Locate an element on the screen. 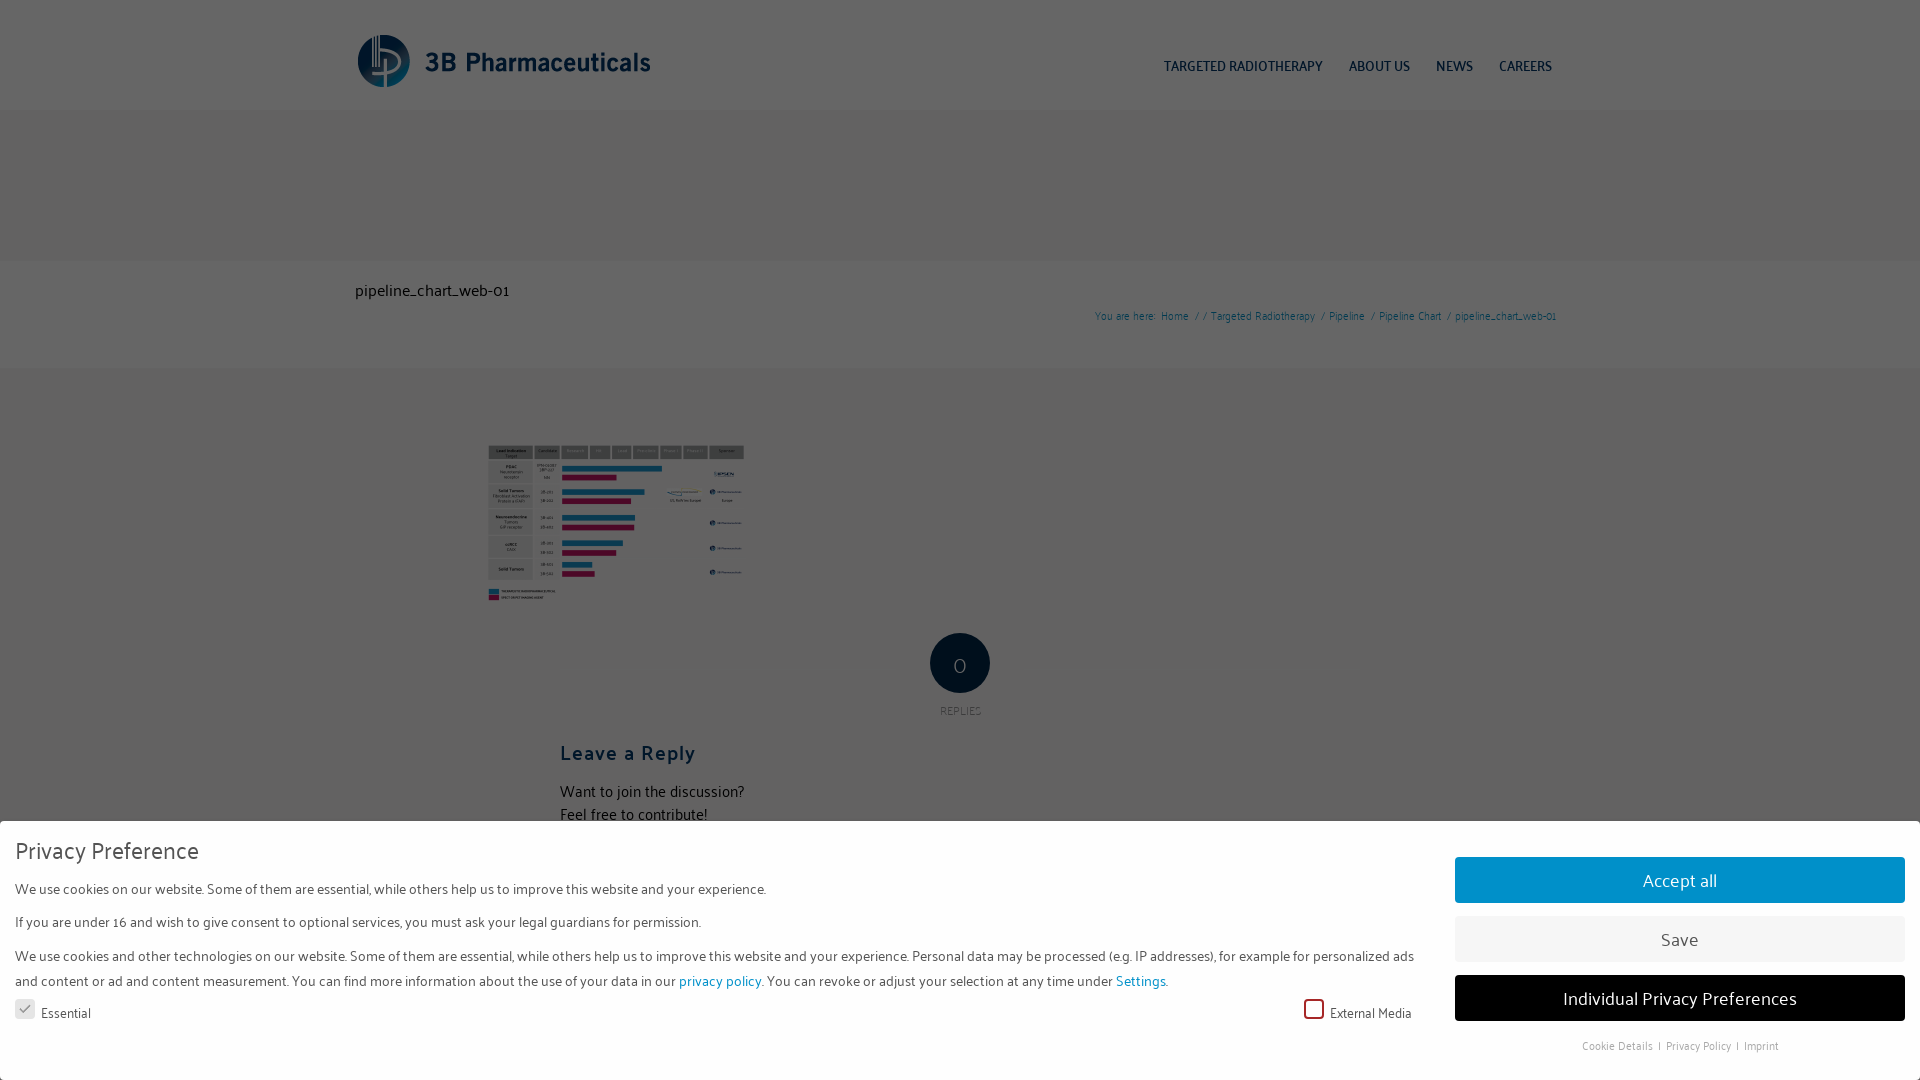 This screenshot has height=1080, width=1920. Targeted Radiotherapy is located at coordinates (1263, 314).